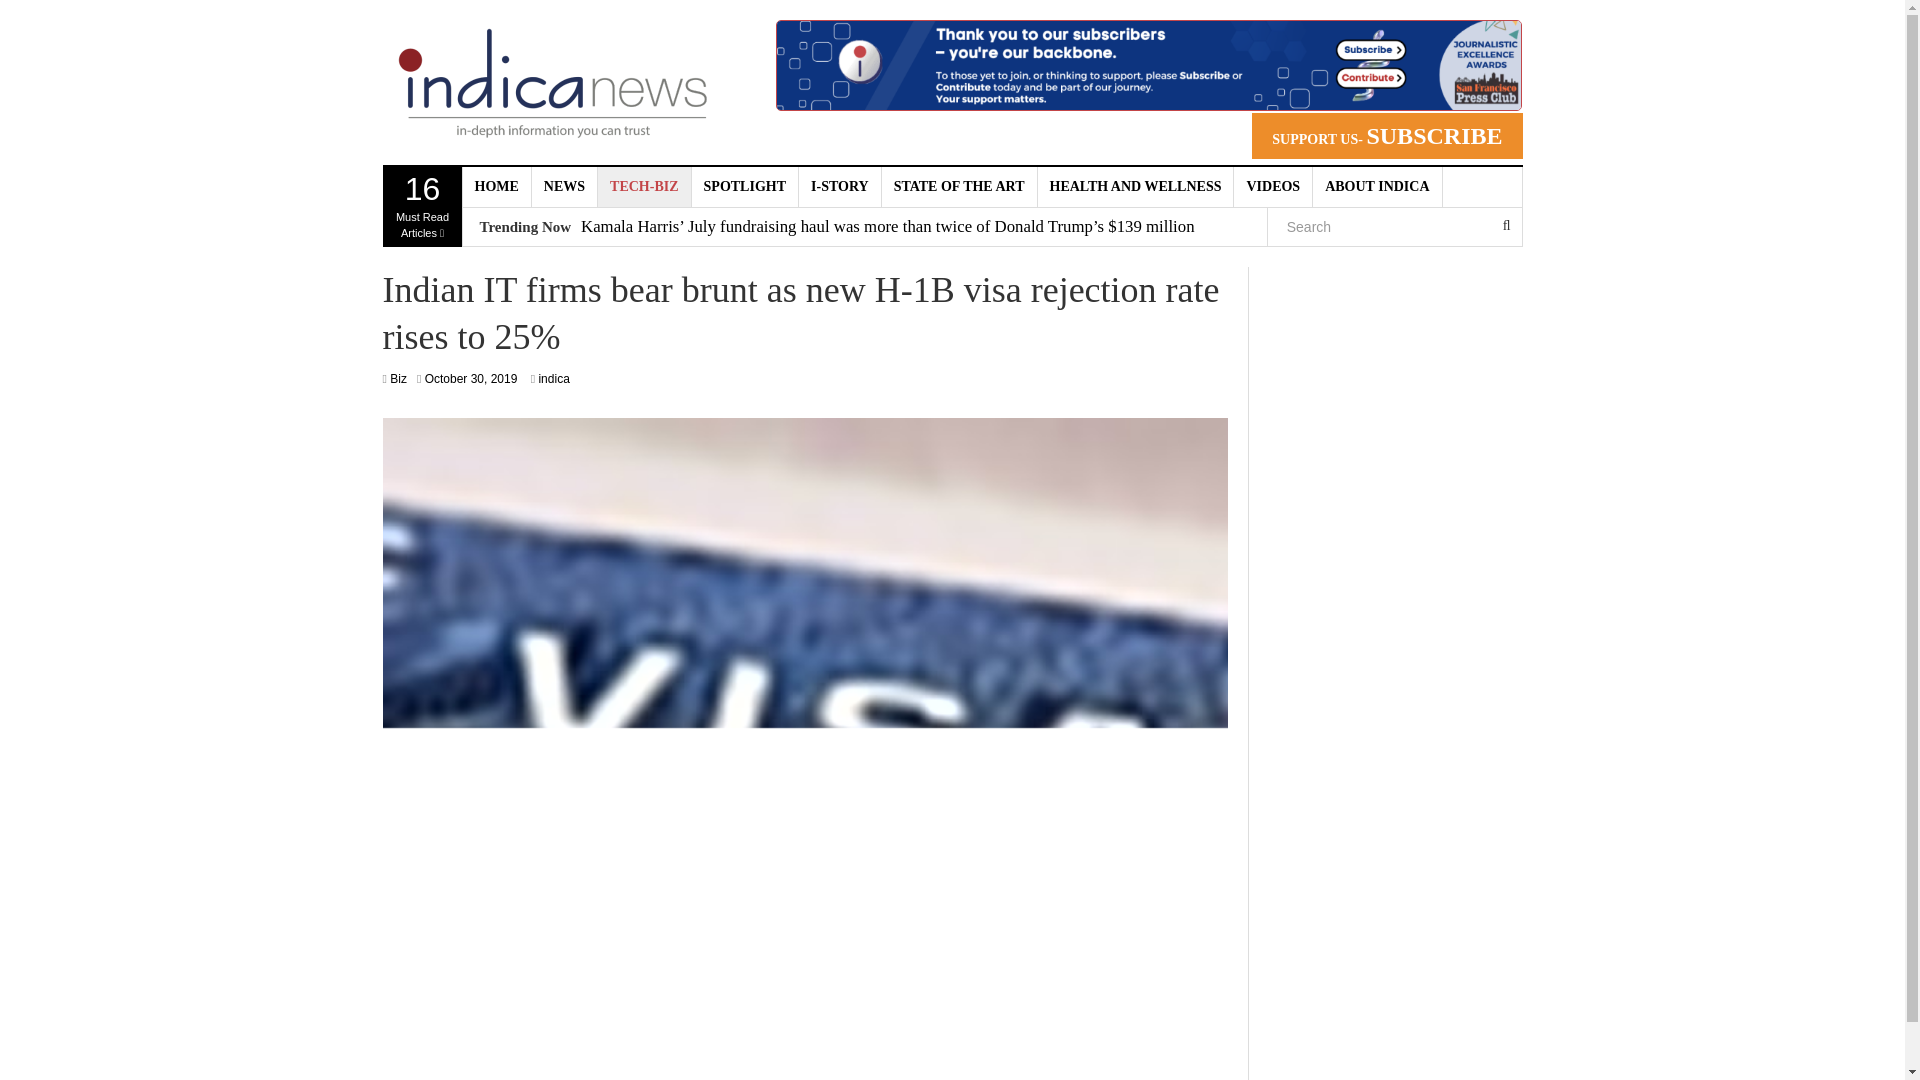 The height and width of the screenshot is (1080, 1920). I want to click on STATE OF THE ART, so click(960, 187).